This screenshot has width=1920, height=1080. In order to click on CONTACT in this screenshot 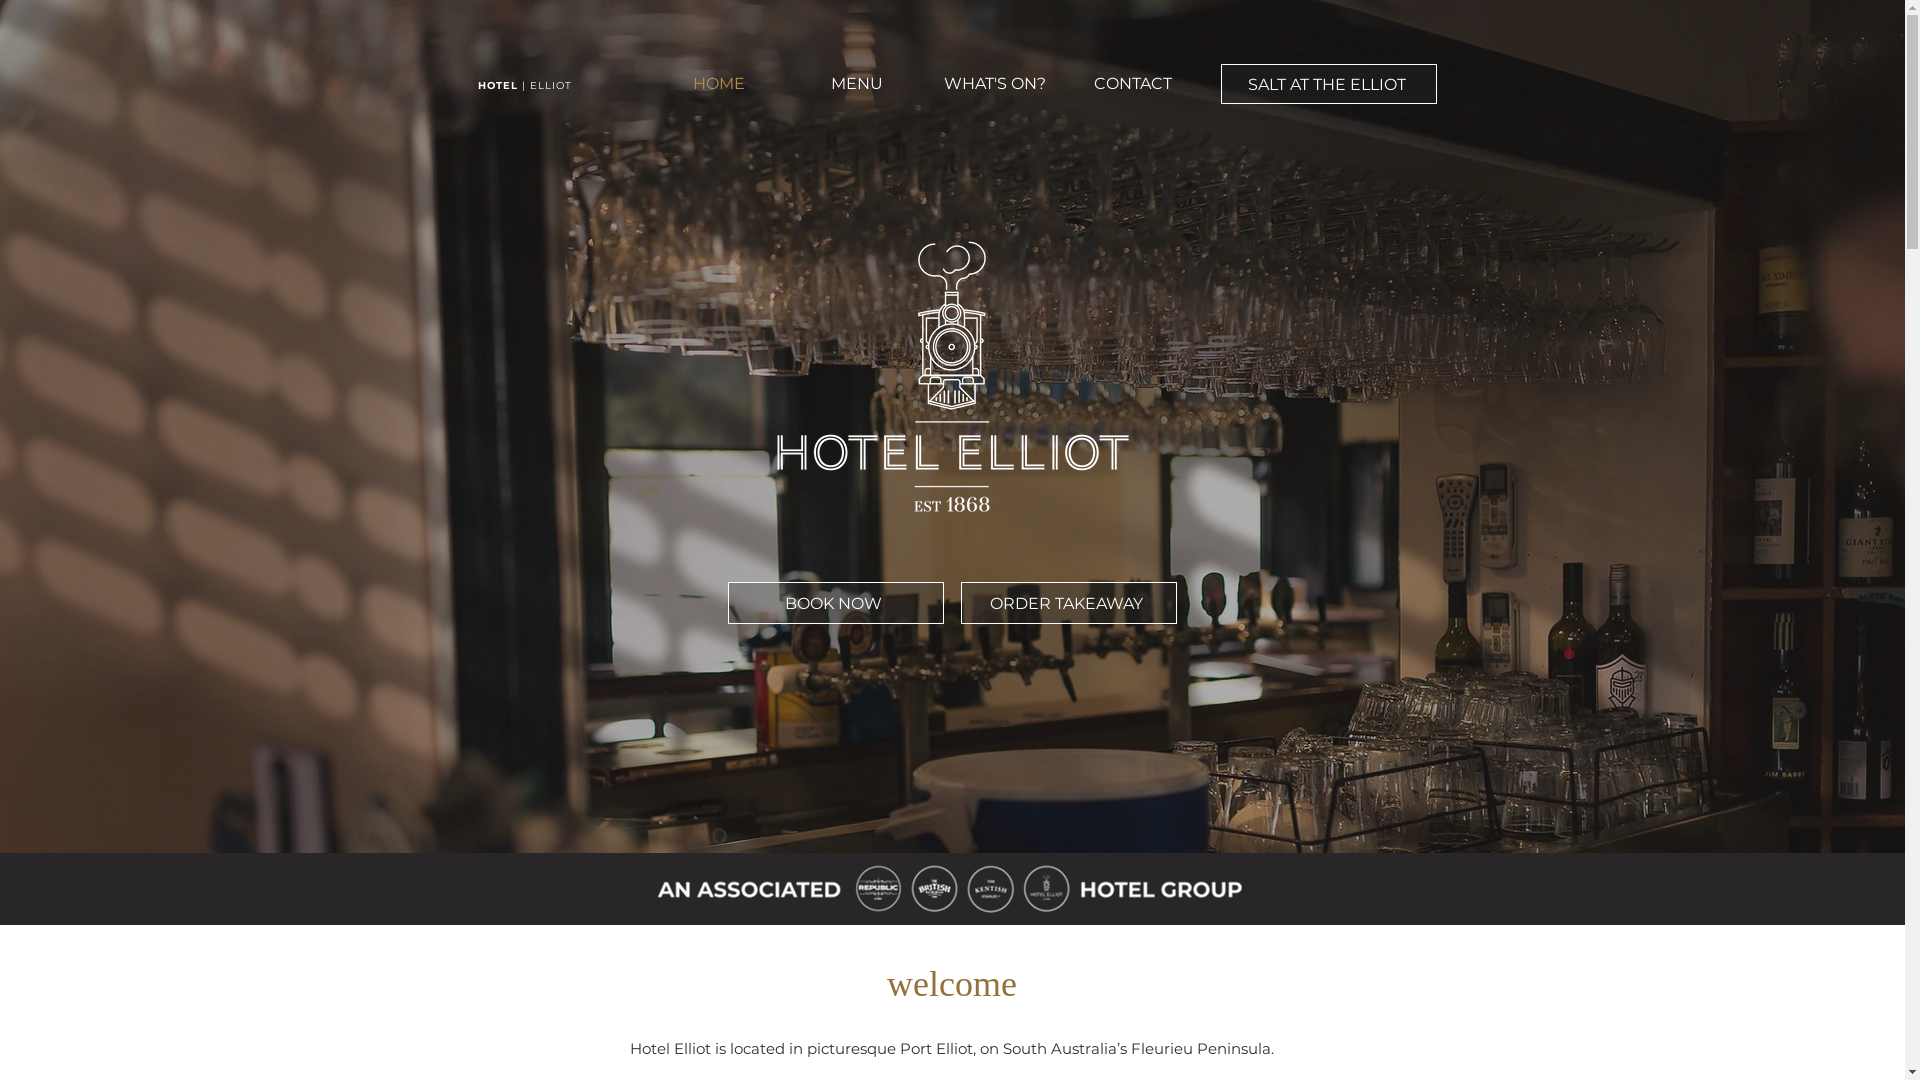, I will do `click(1133, 84)`.